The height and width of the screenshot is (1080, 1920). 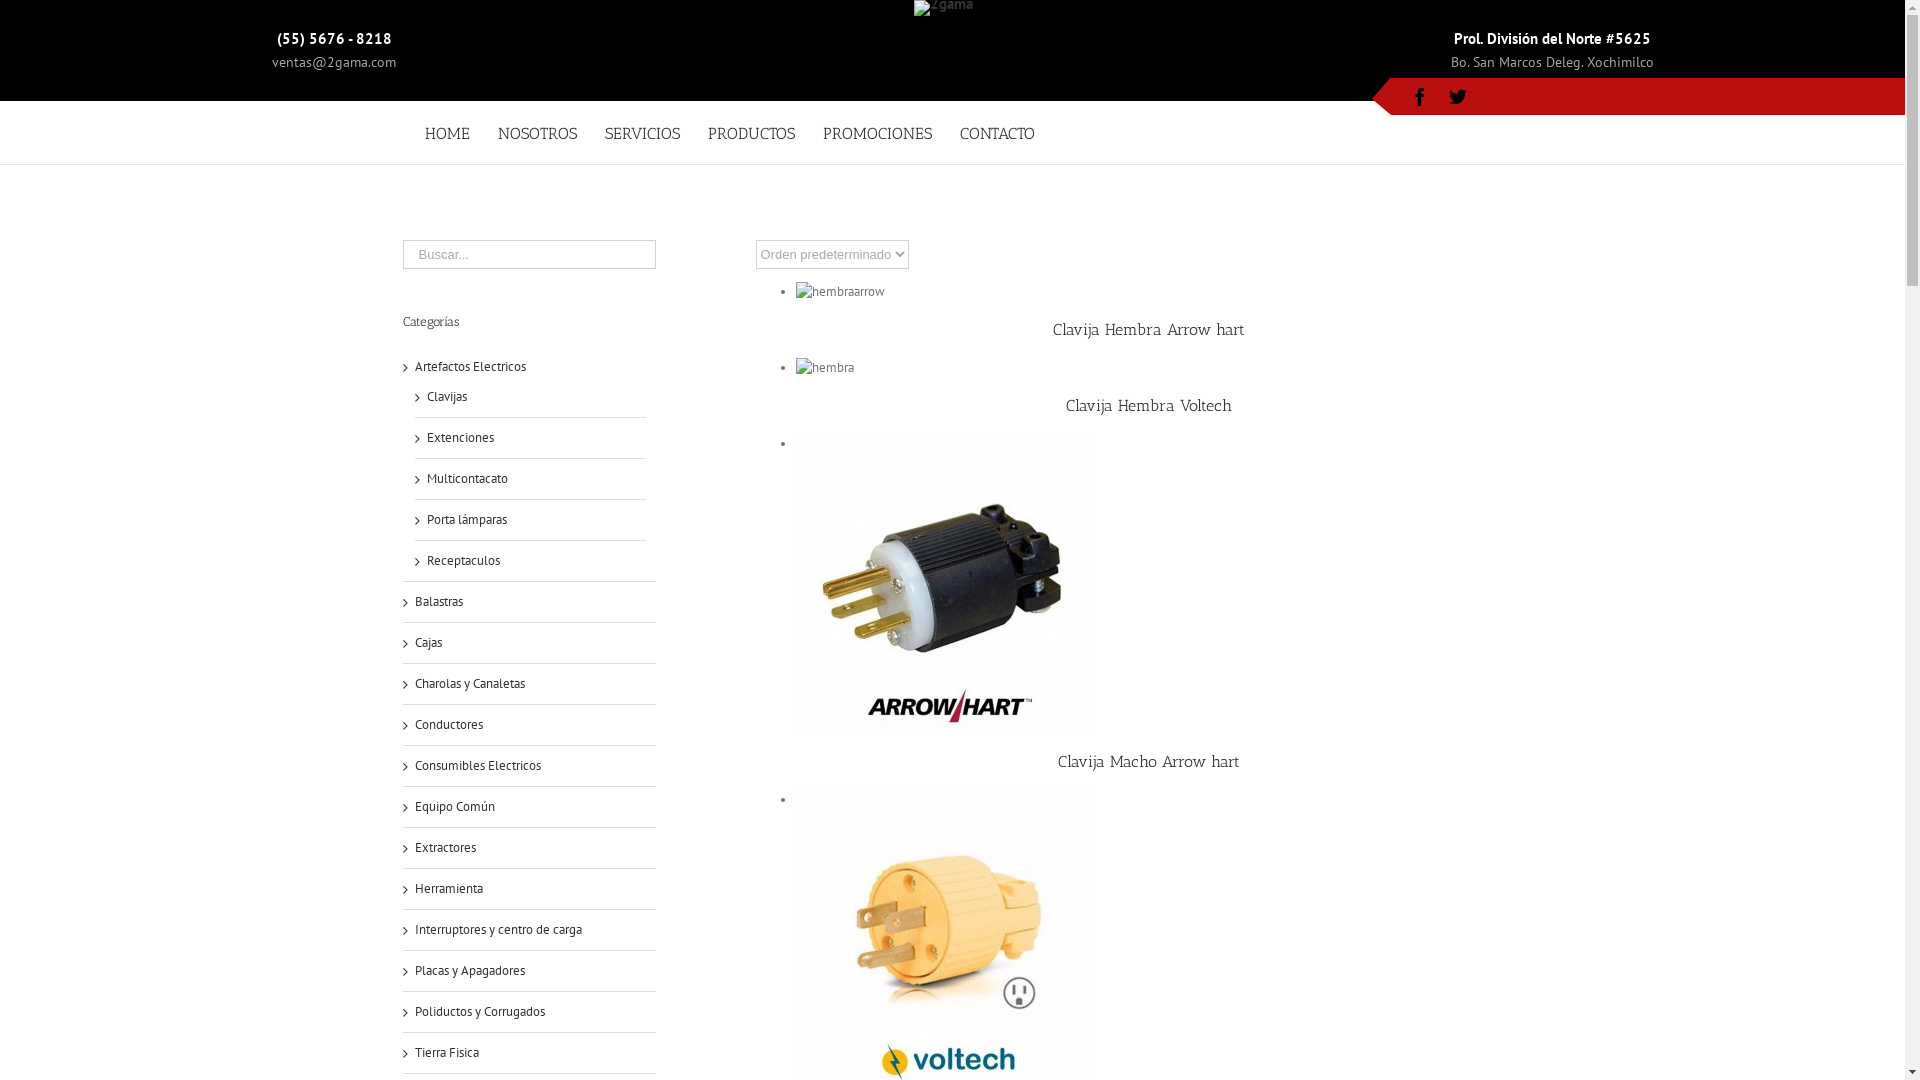 I want to click on HOME, so click(x=448, y=132).